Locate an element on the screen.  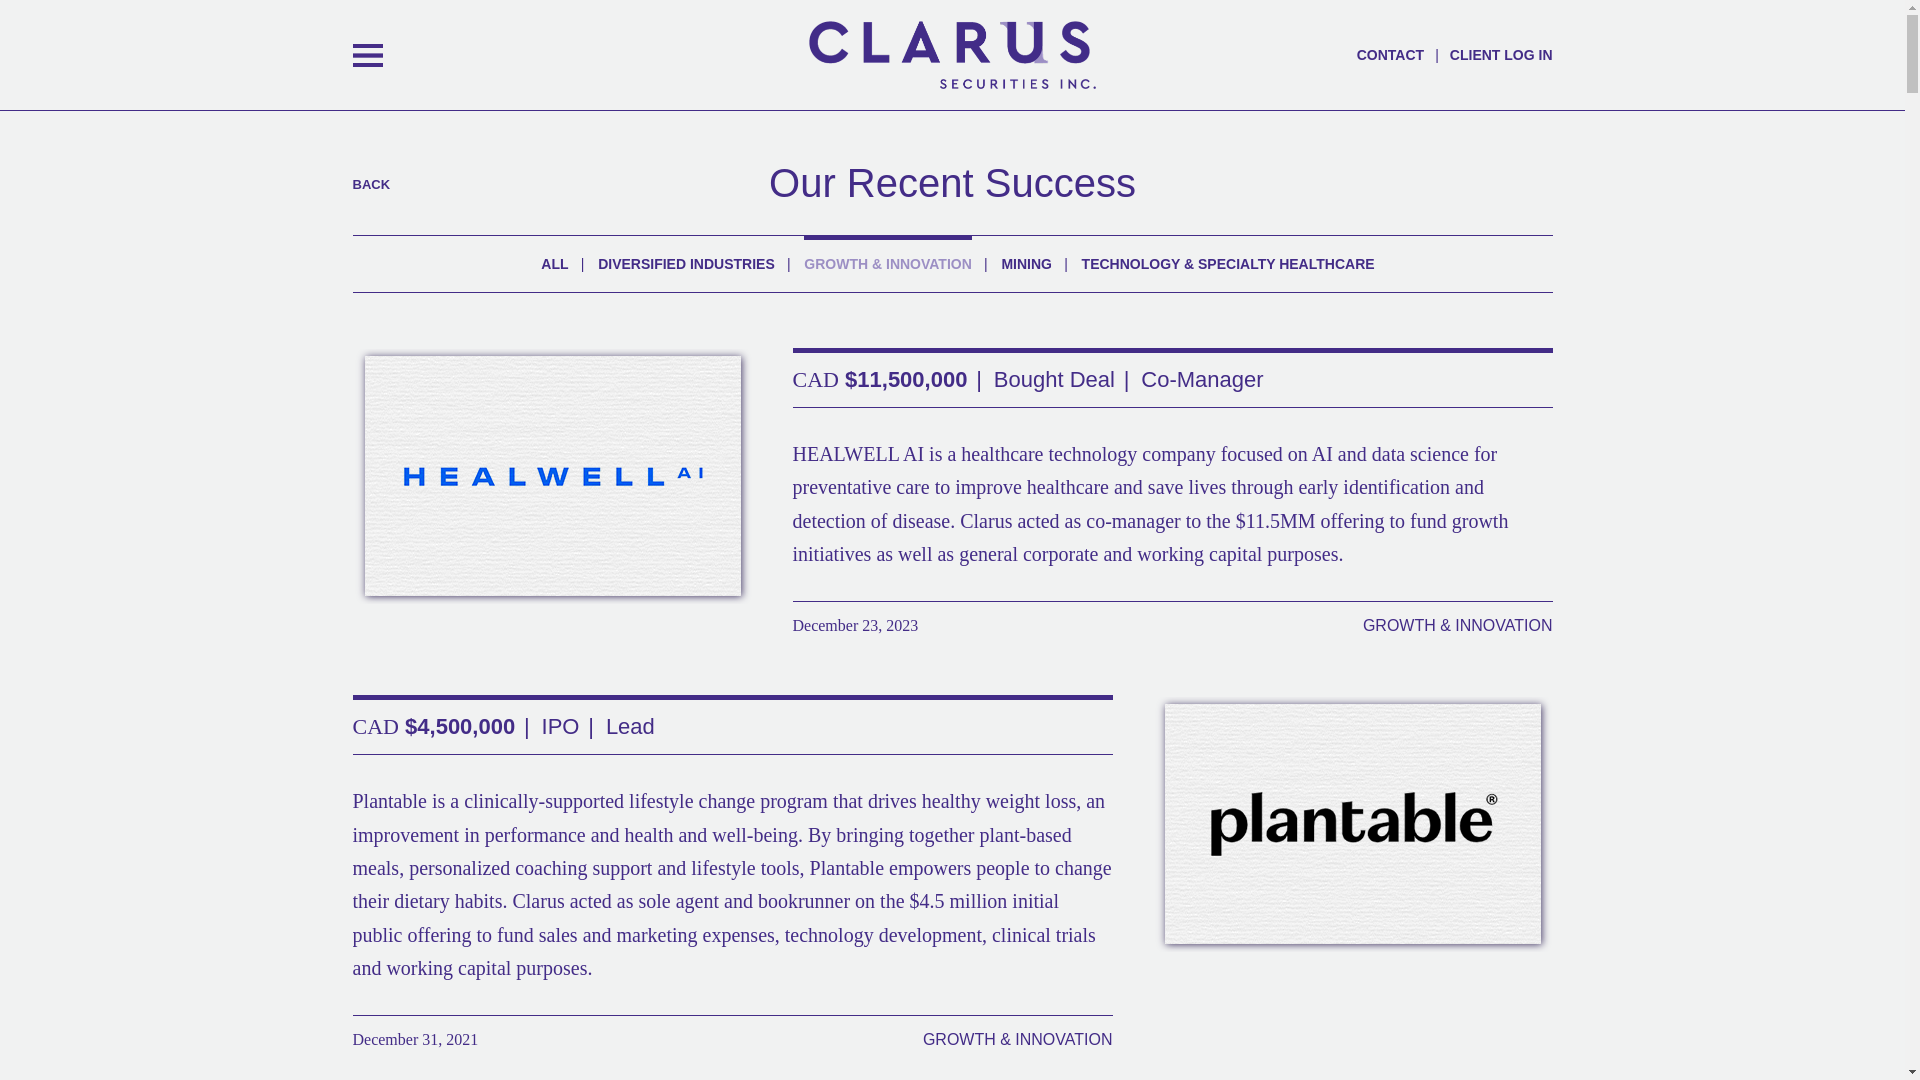
BACK is located at coordinates (370, 184).